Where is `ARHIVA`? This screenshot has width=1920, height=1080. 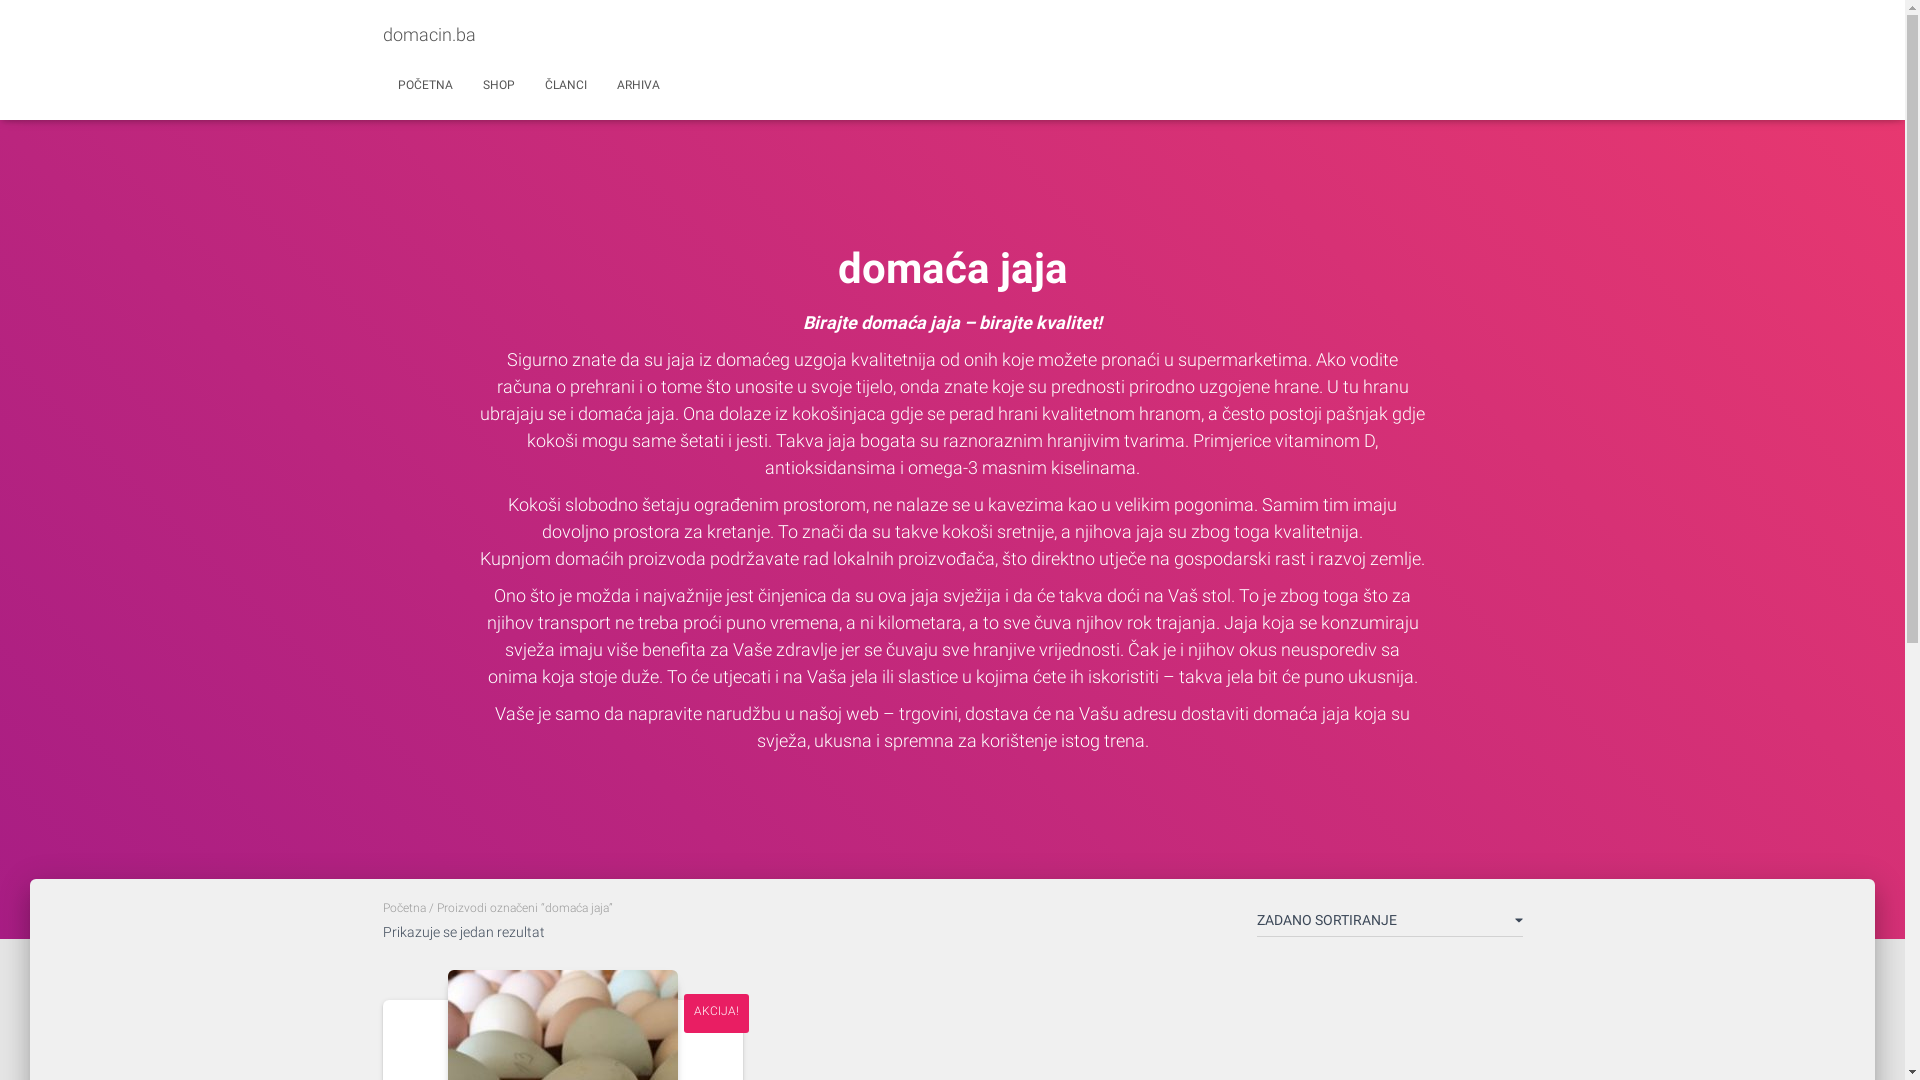
ARHIVA is located at coordinates (638, 85).